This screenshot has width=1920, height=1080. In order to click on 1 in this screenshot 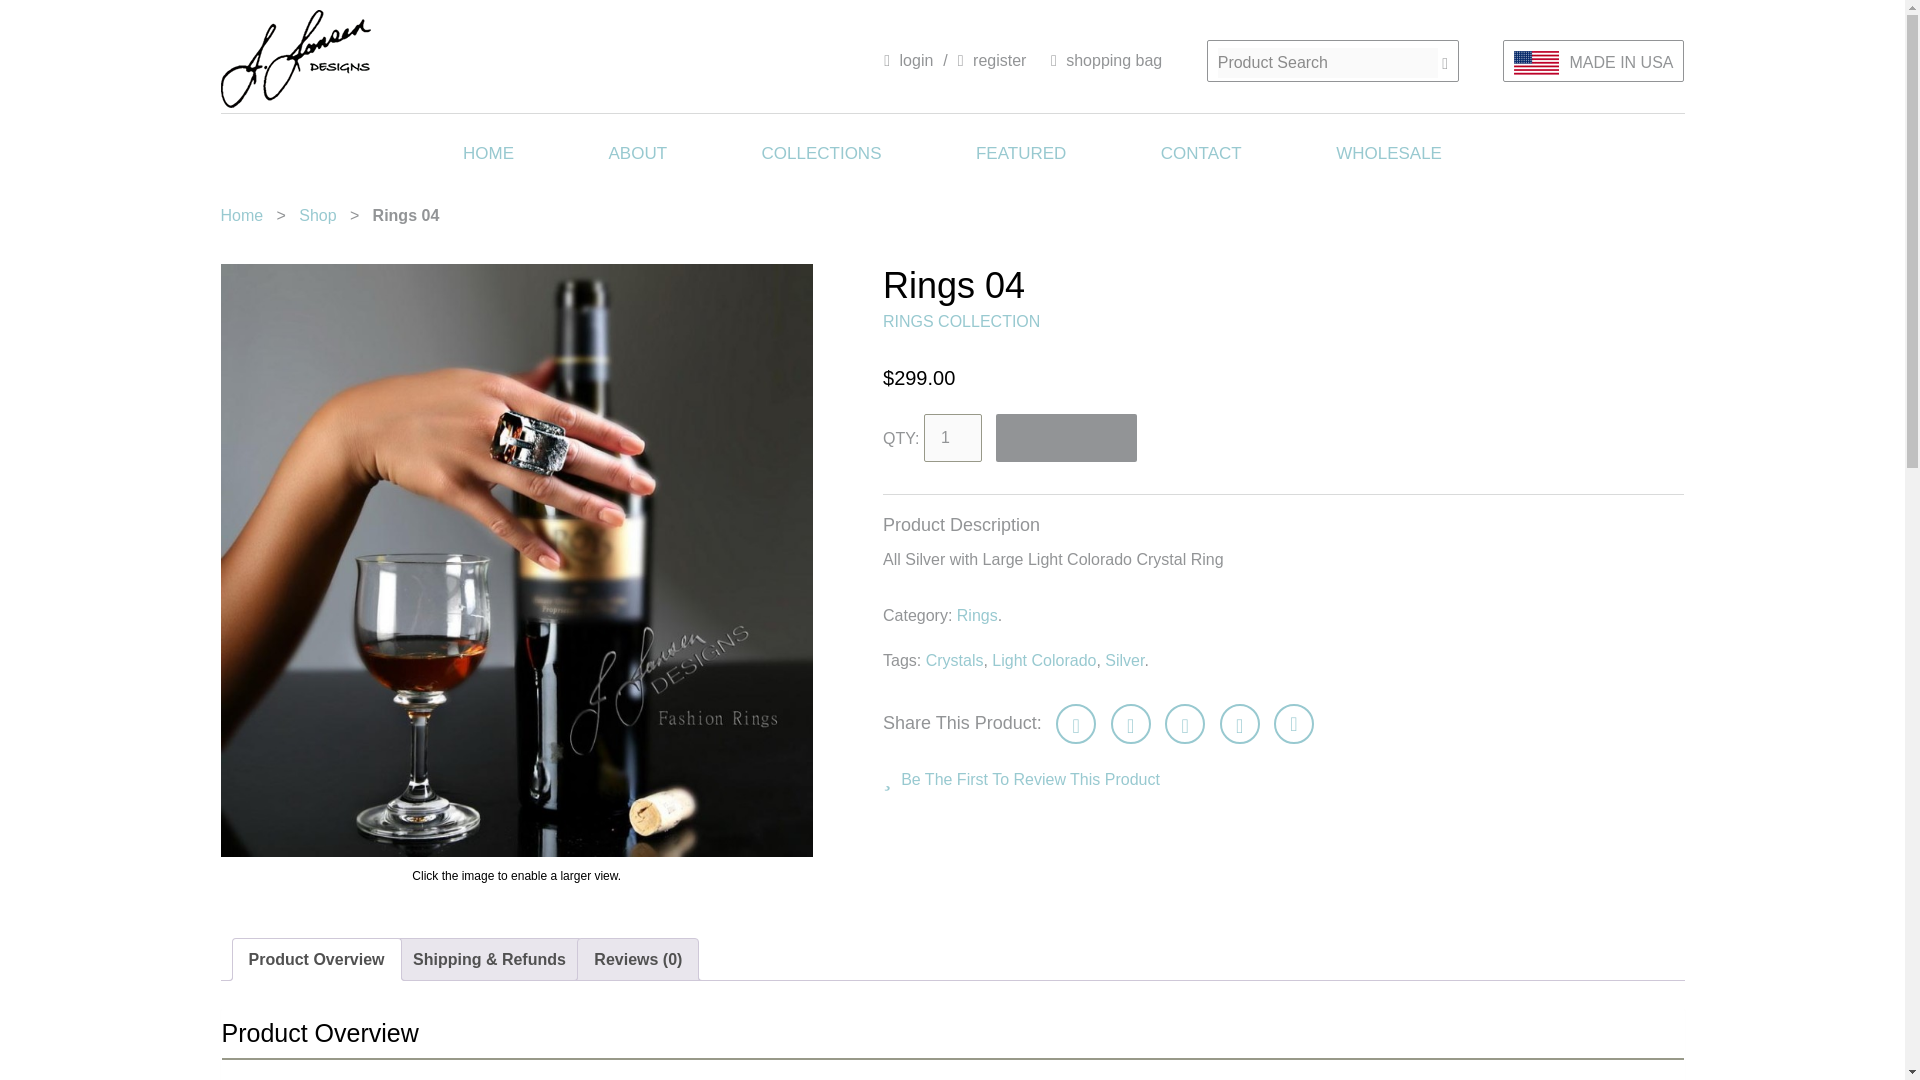, I will do `click(952, 438)`.